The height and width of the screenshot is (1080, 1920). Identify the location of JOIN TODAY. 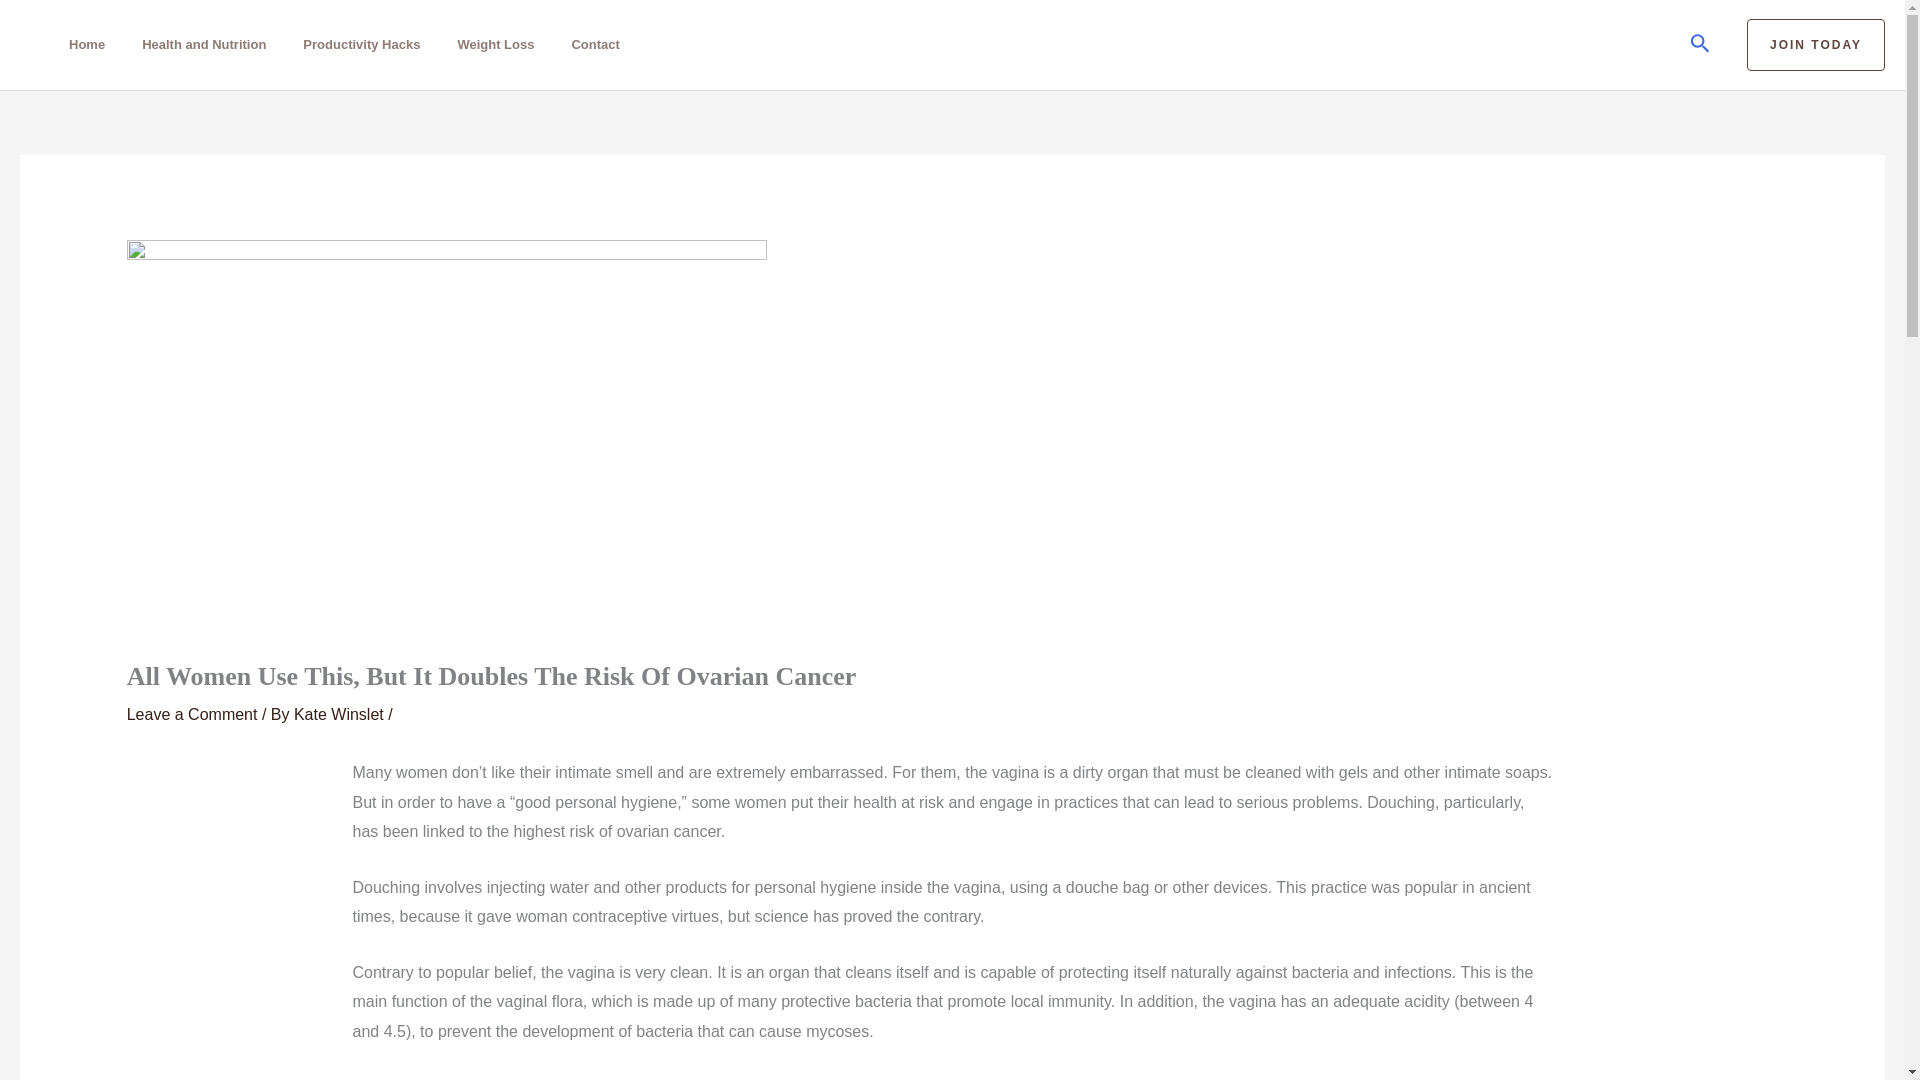
(1816, 45).